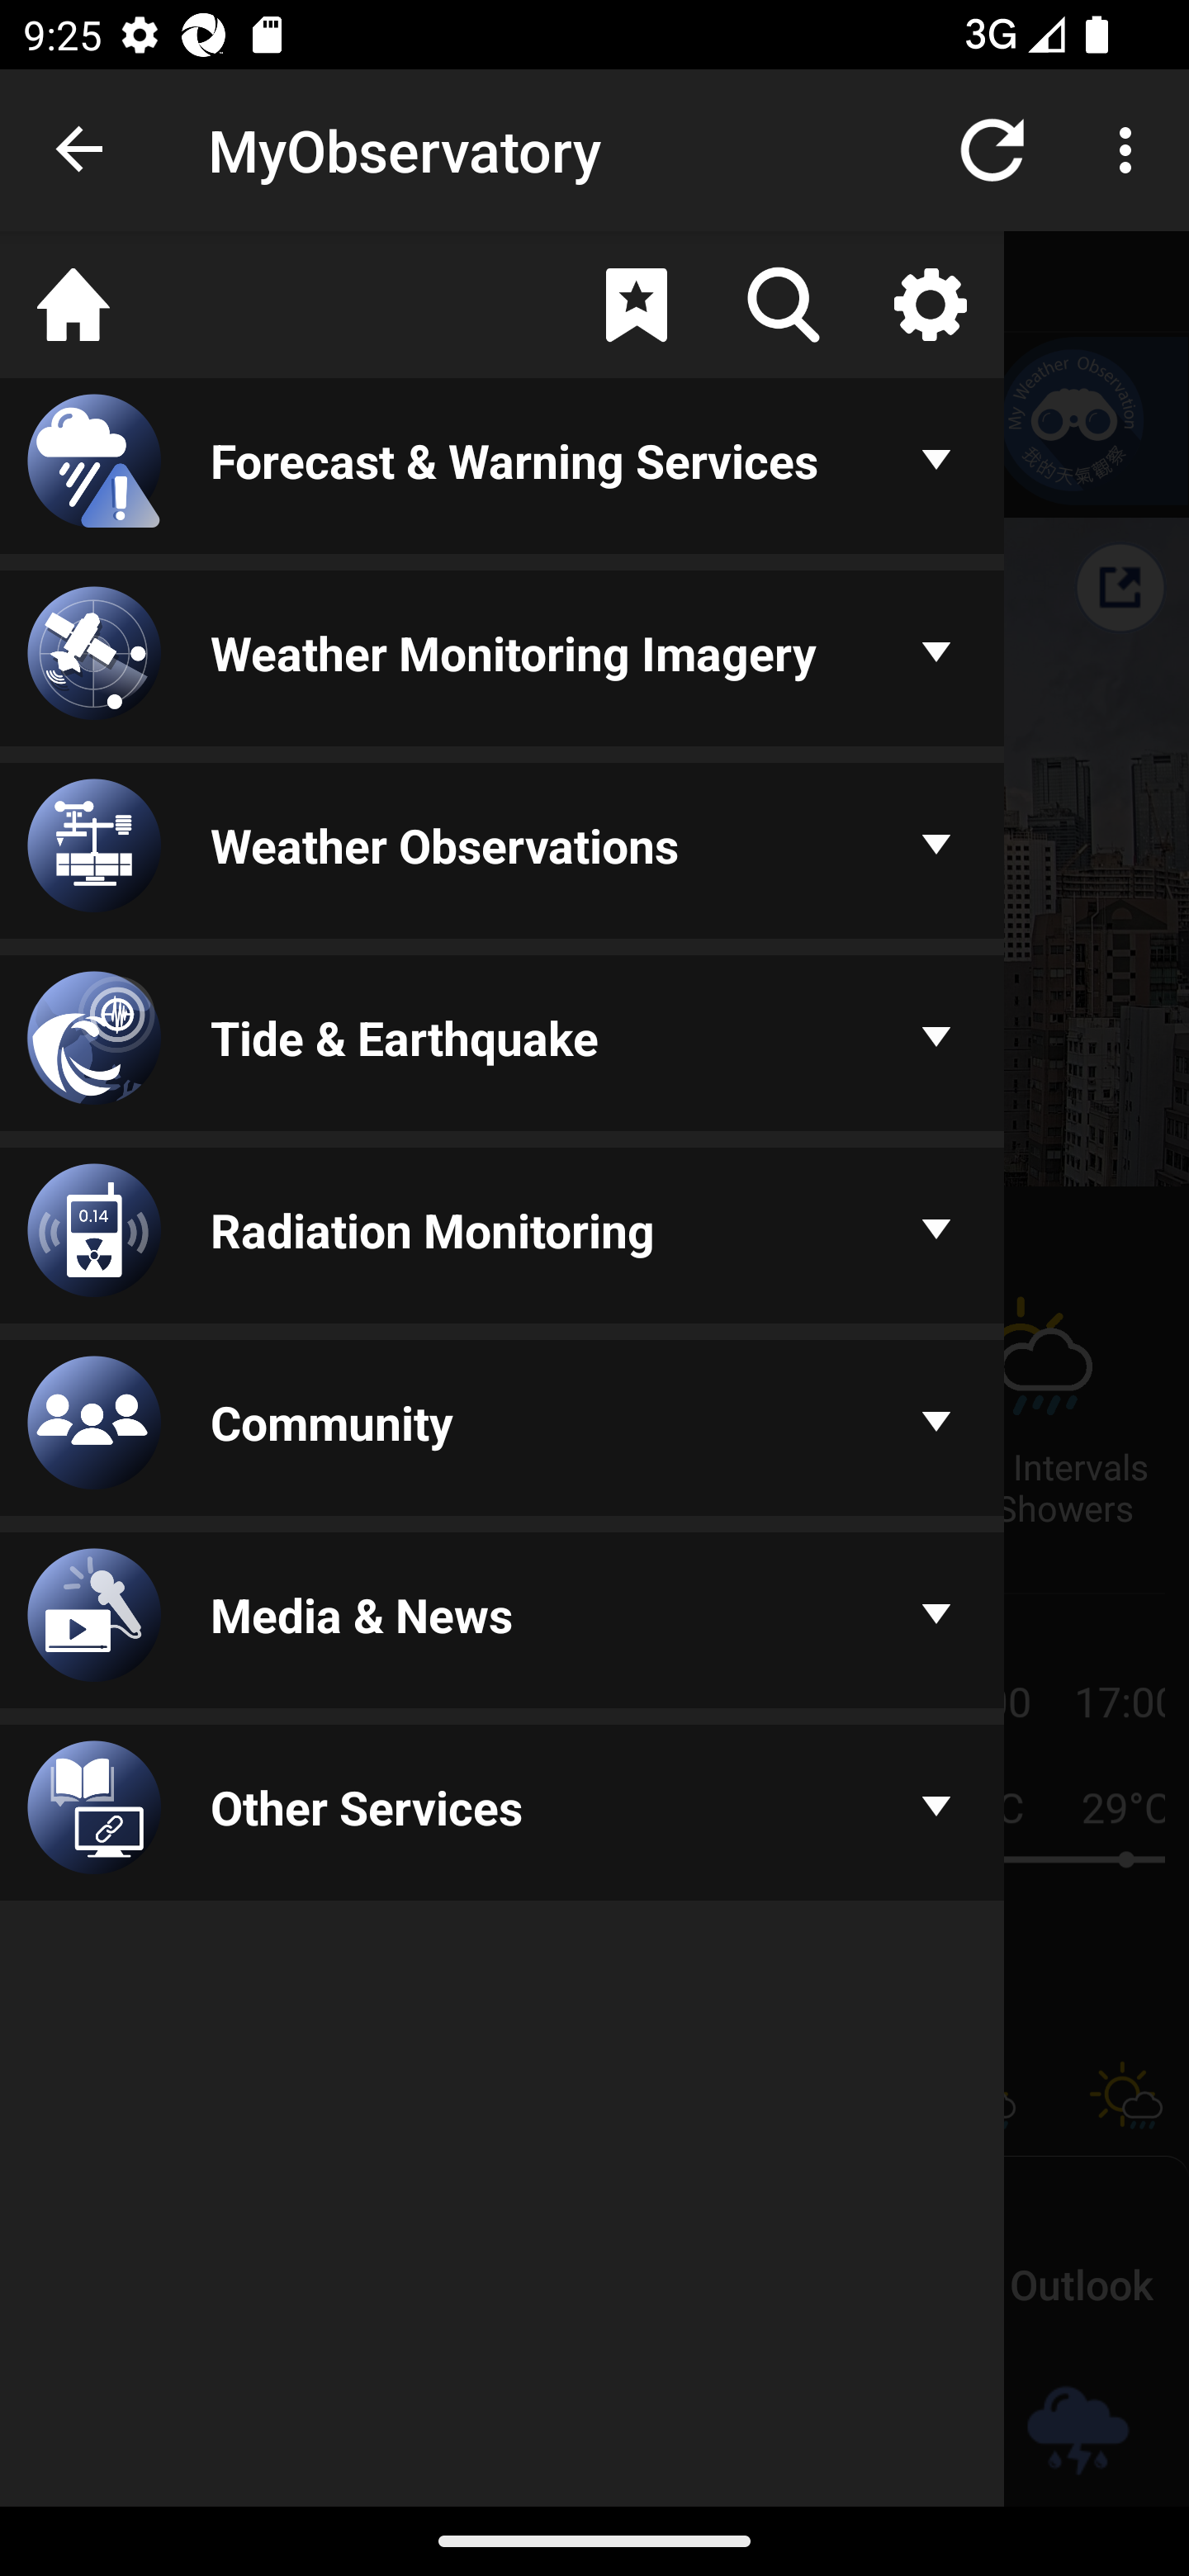 The width and height of the screenshot is (1189, 2576). What do you see at coordinates (502, 1815) in the screenshot?
I see `Other Services Collapsed` at bounding box center [502, 1815].